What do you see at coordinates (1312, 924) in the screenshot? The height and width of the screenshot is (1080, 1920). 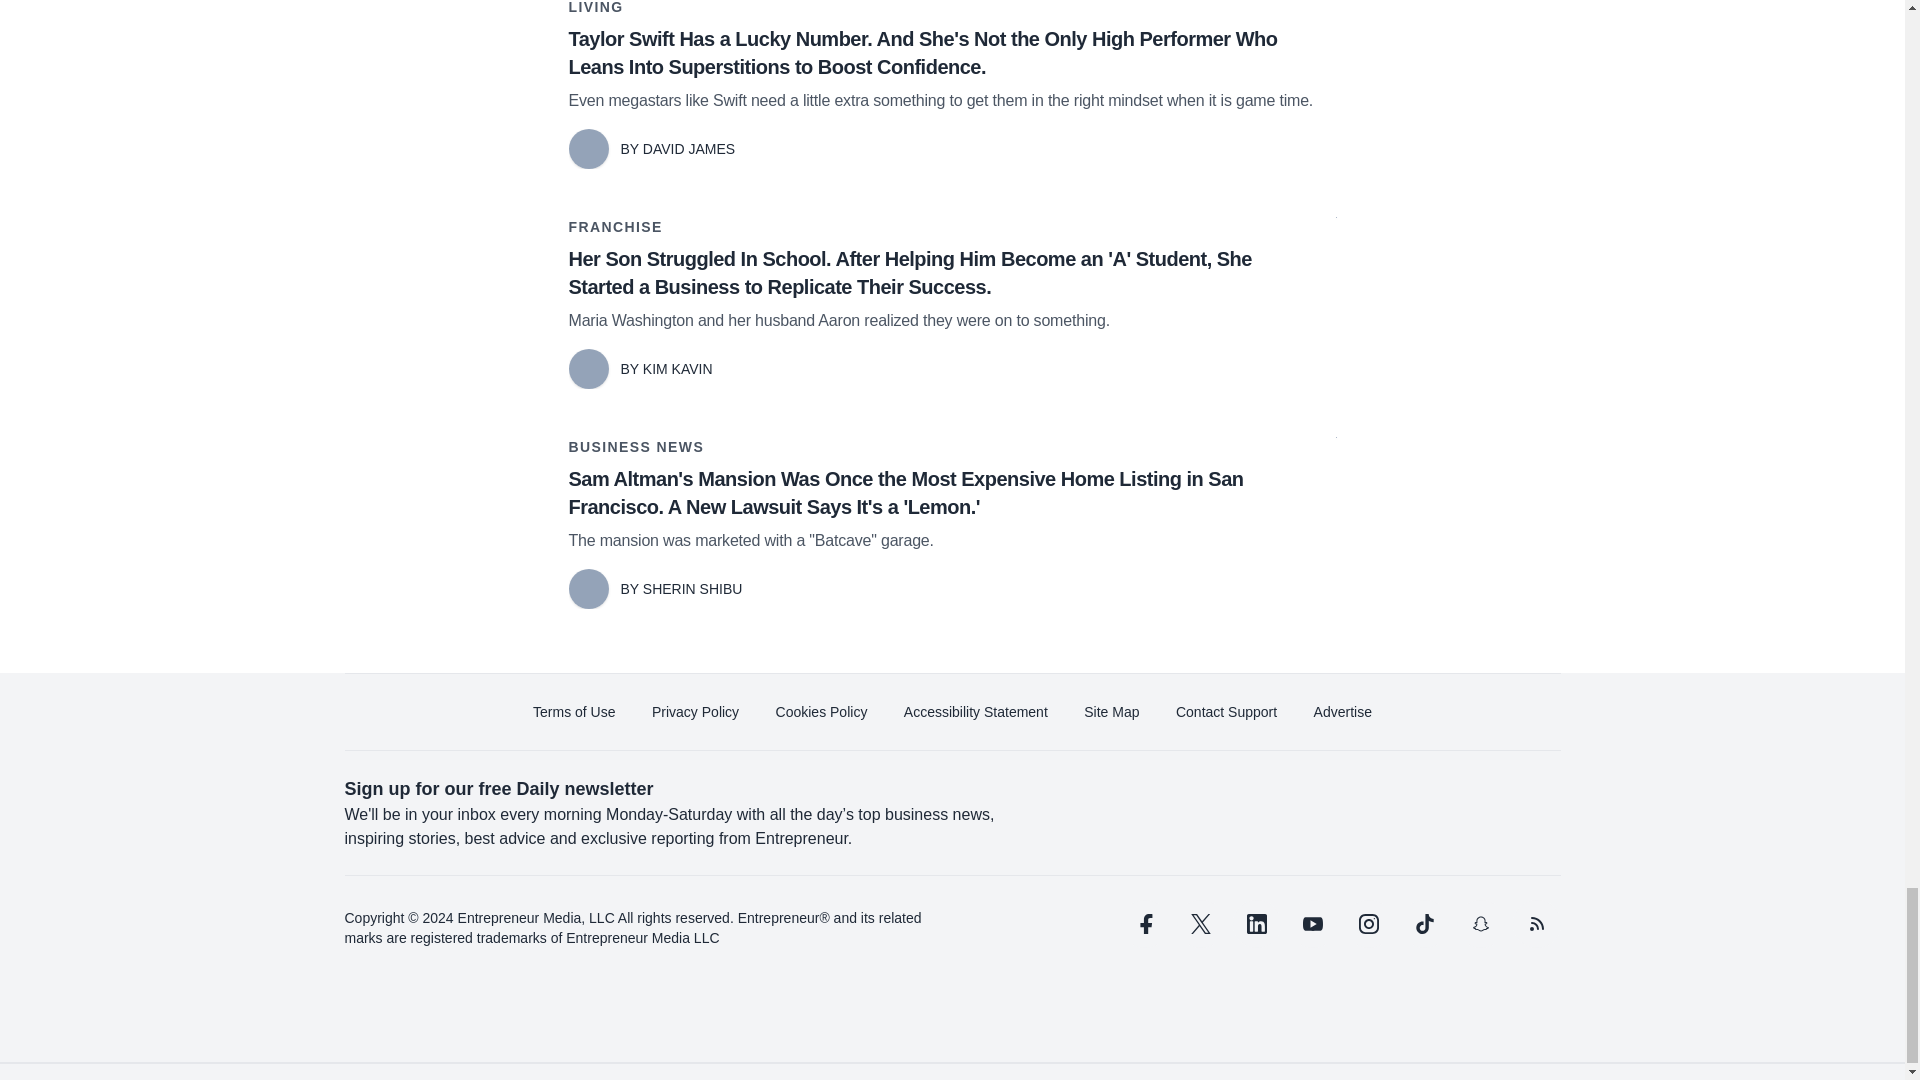 I see `youtube` at bounding box center [1312, 924].